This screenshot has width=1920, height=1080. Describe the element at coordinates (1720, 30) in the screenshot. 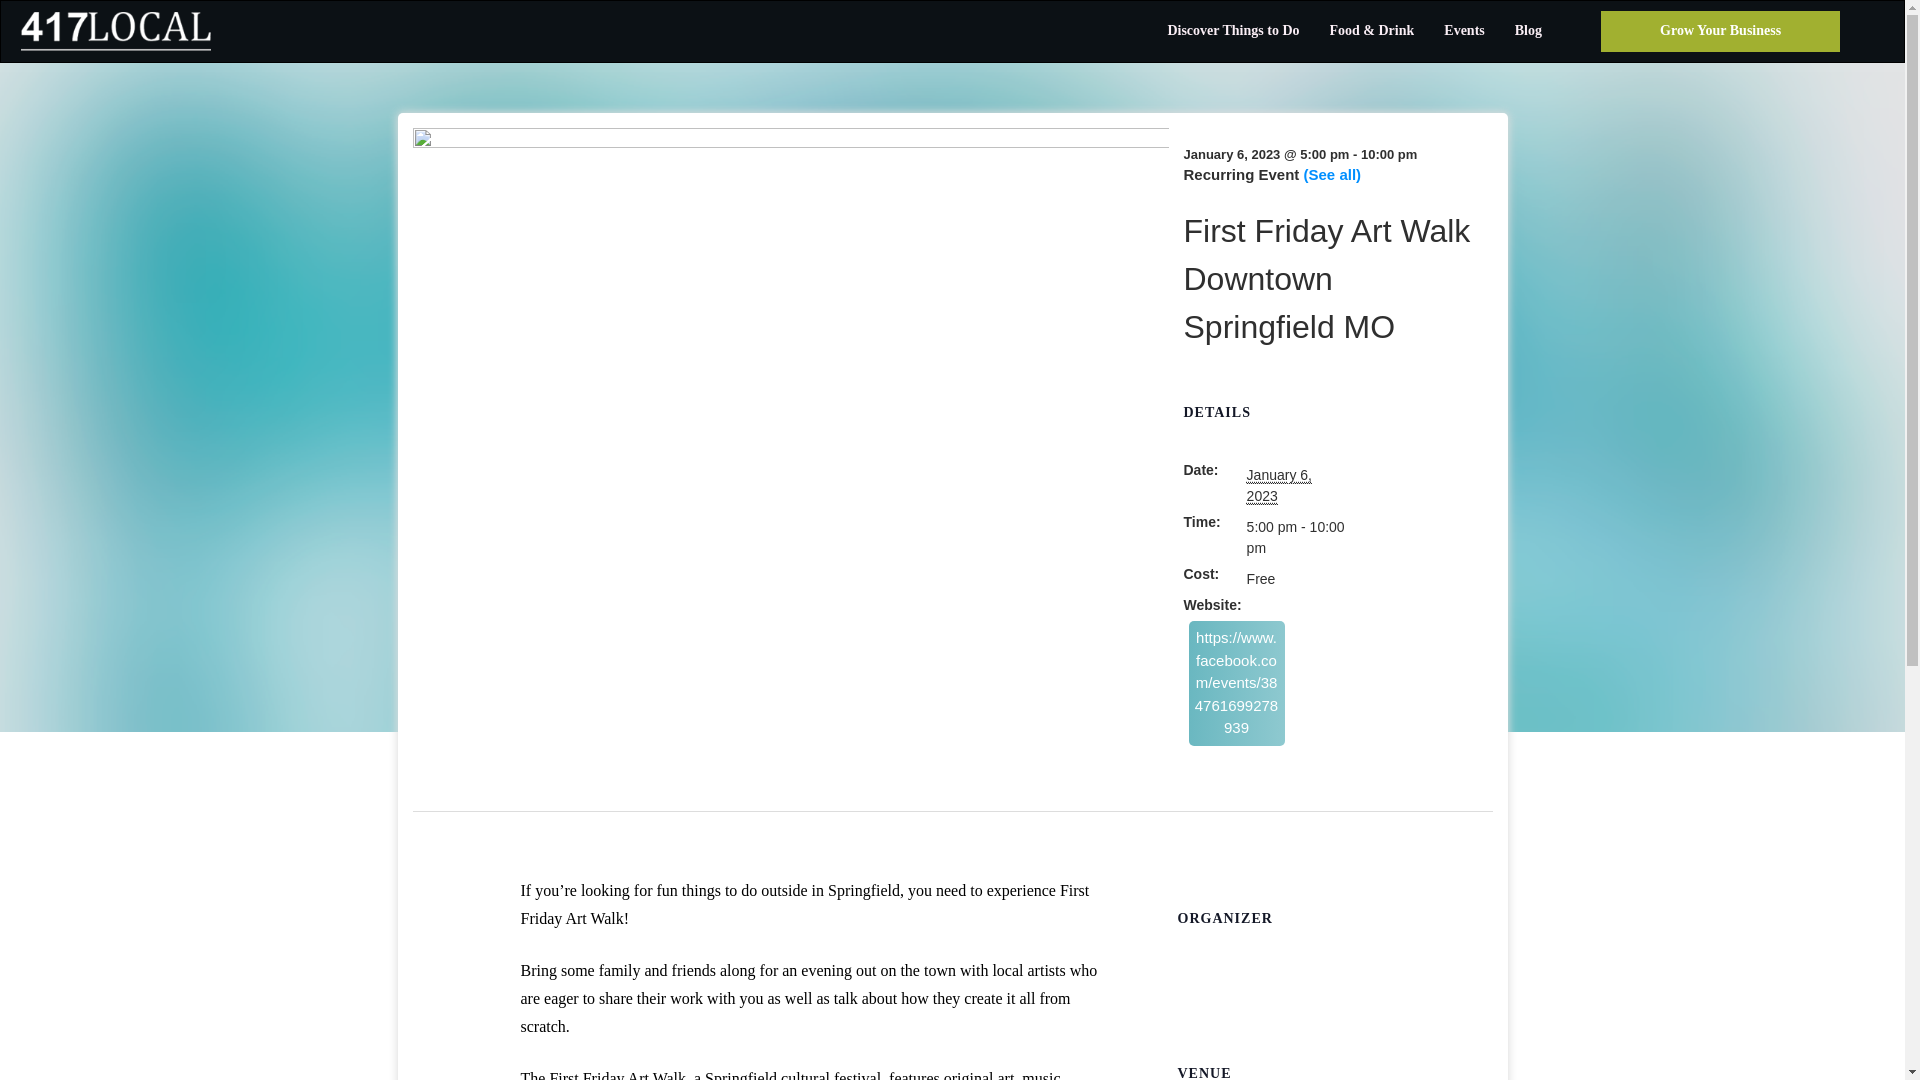

I see `Grow Your Business` at that location.